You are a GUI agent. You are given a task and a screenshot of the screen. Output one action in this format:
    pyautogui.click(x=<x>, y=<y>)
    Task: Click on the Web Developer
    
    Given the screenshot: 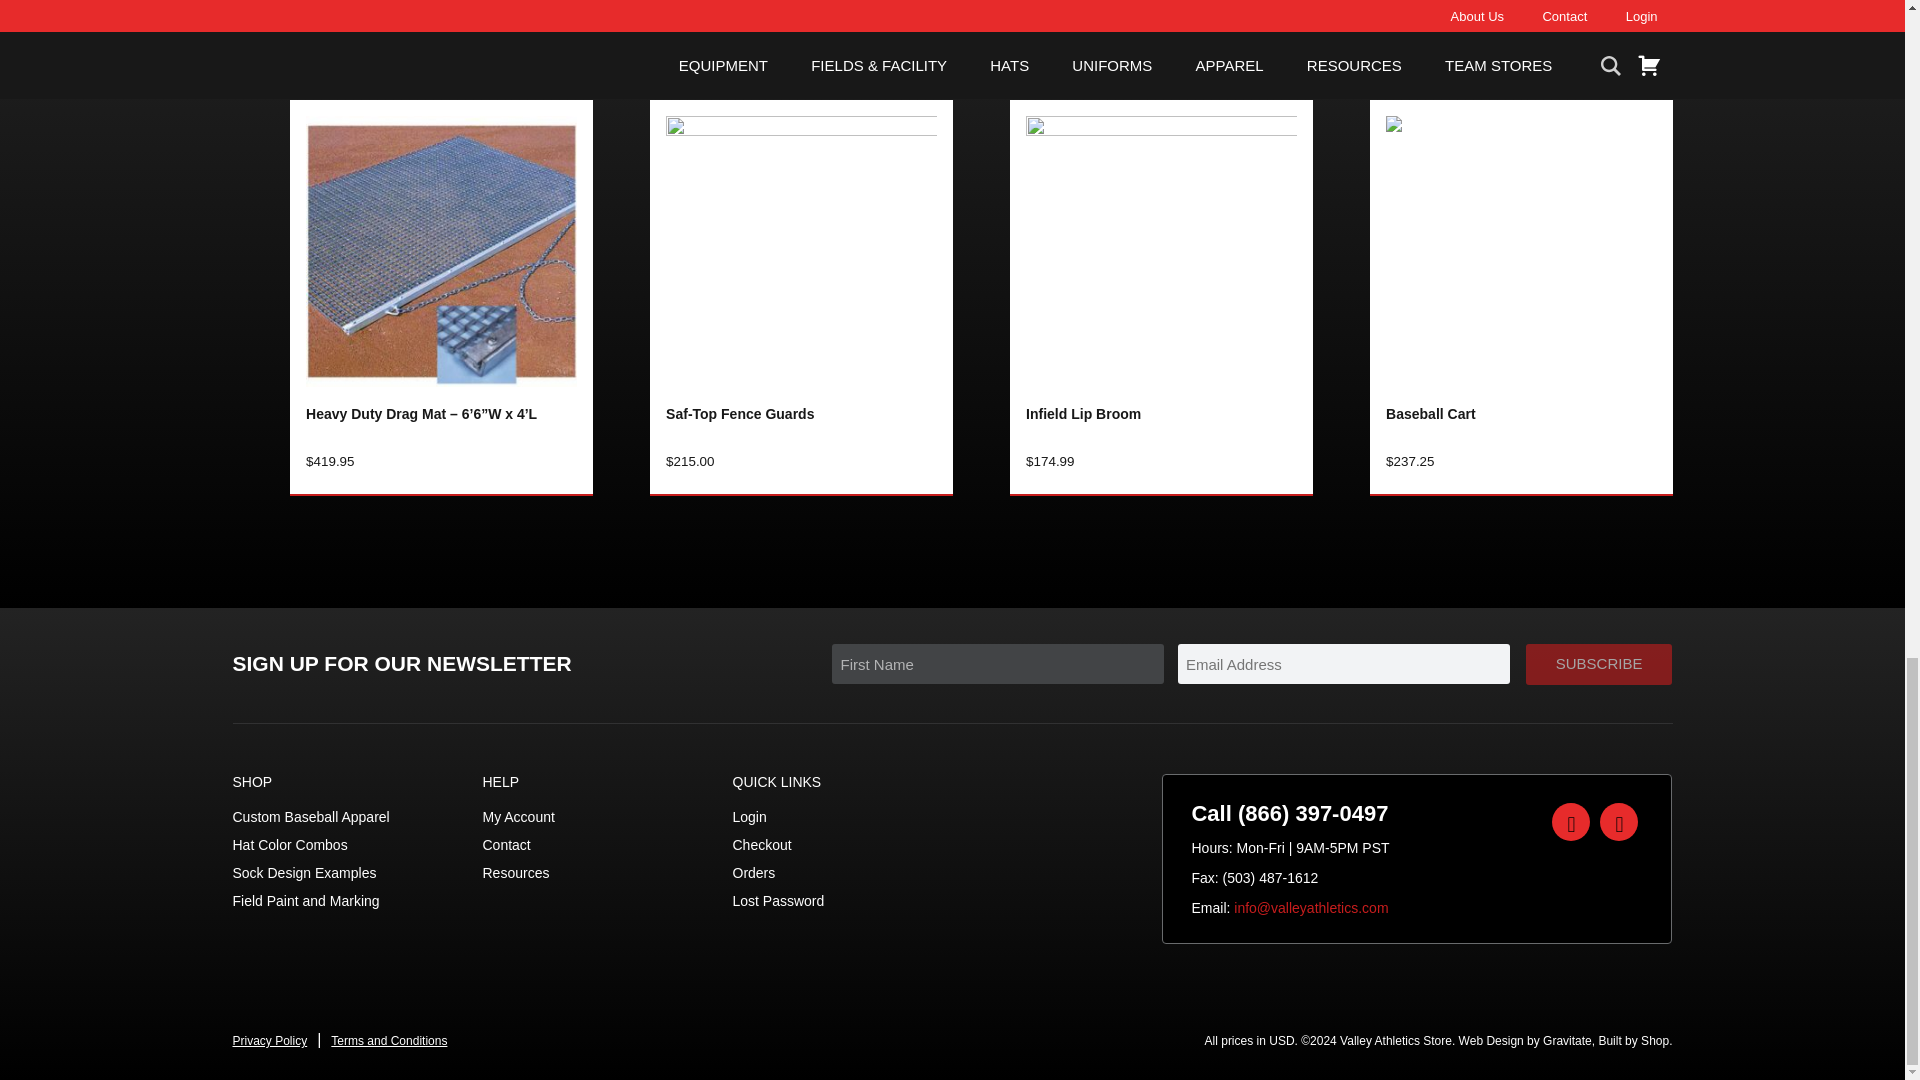 What is the action you would take?
    pyautogui.click(x=1632, y=1040)
    